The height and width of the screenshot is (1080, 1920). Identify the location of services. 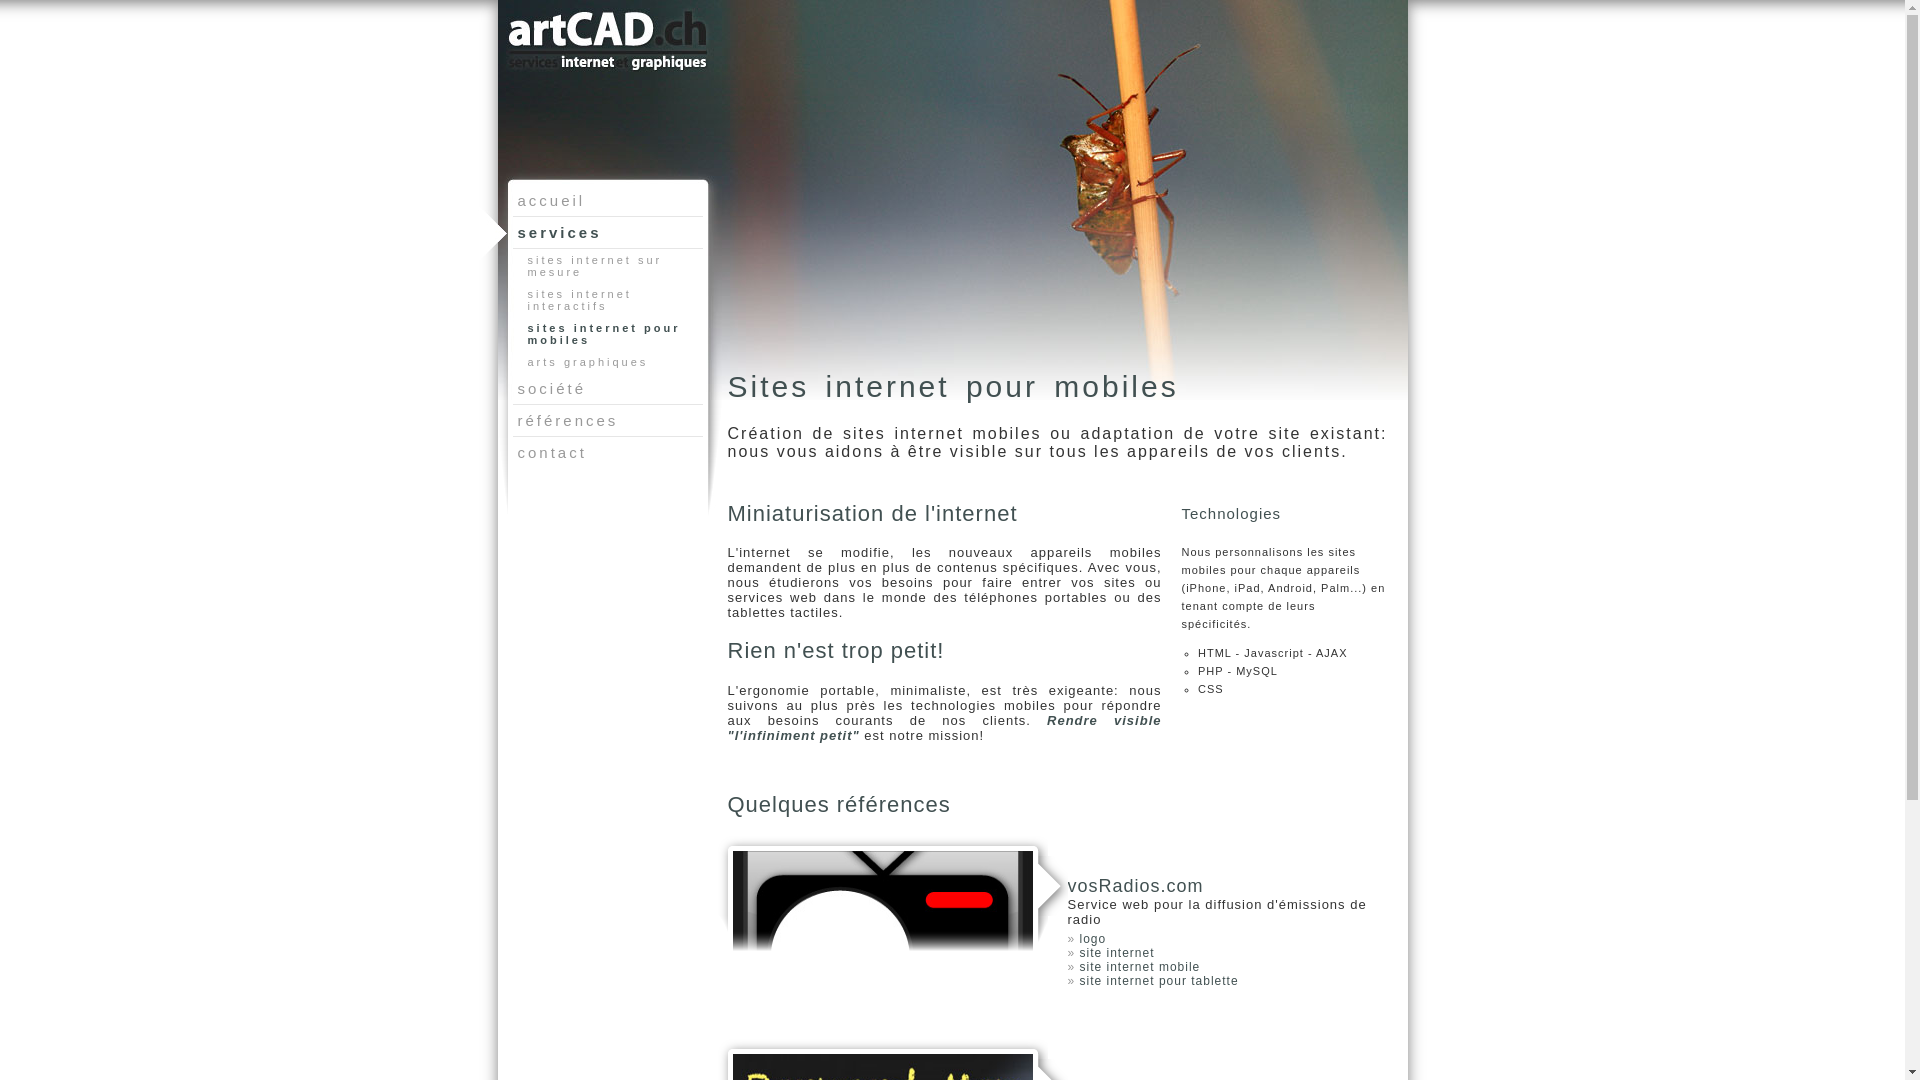
(607, 232).